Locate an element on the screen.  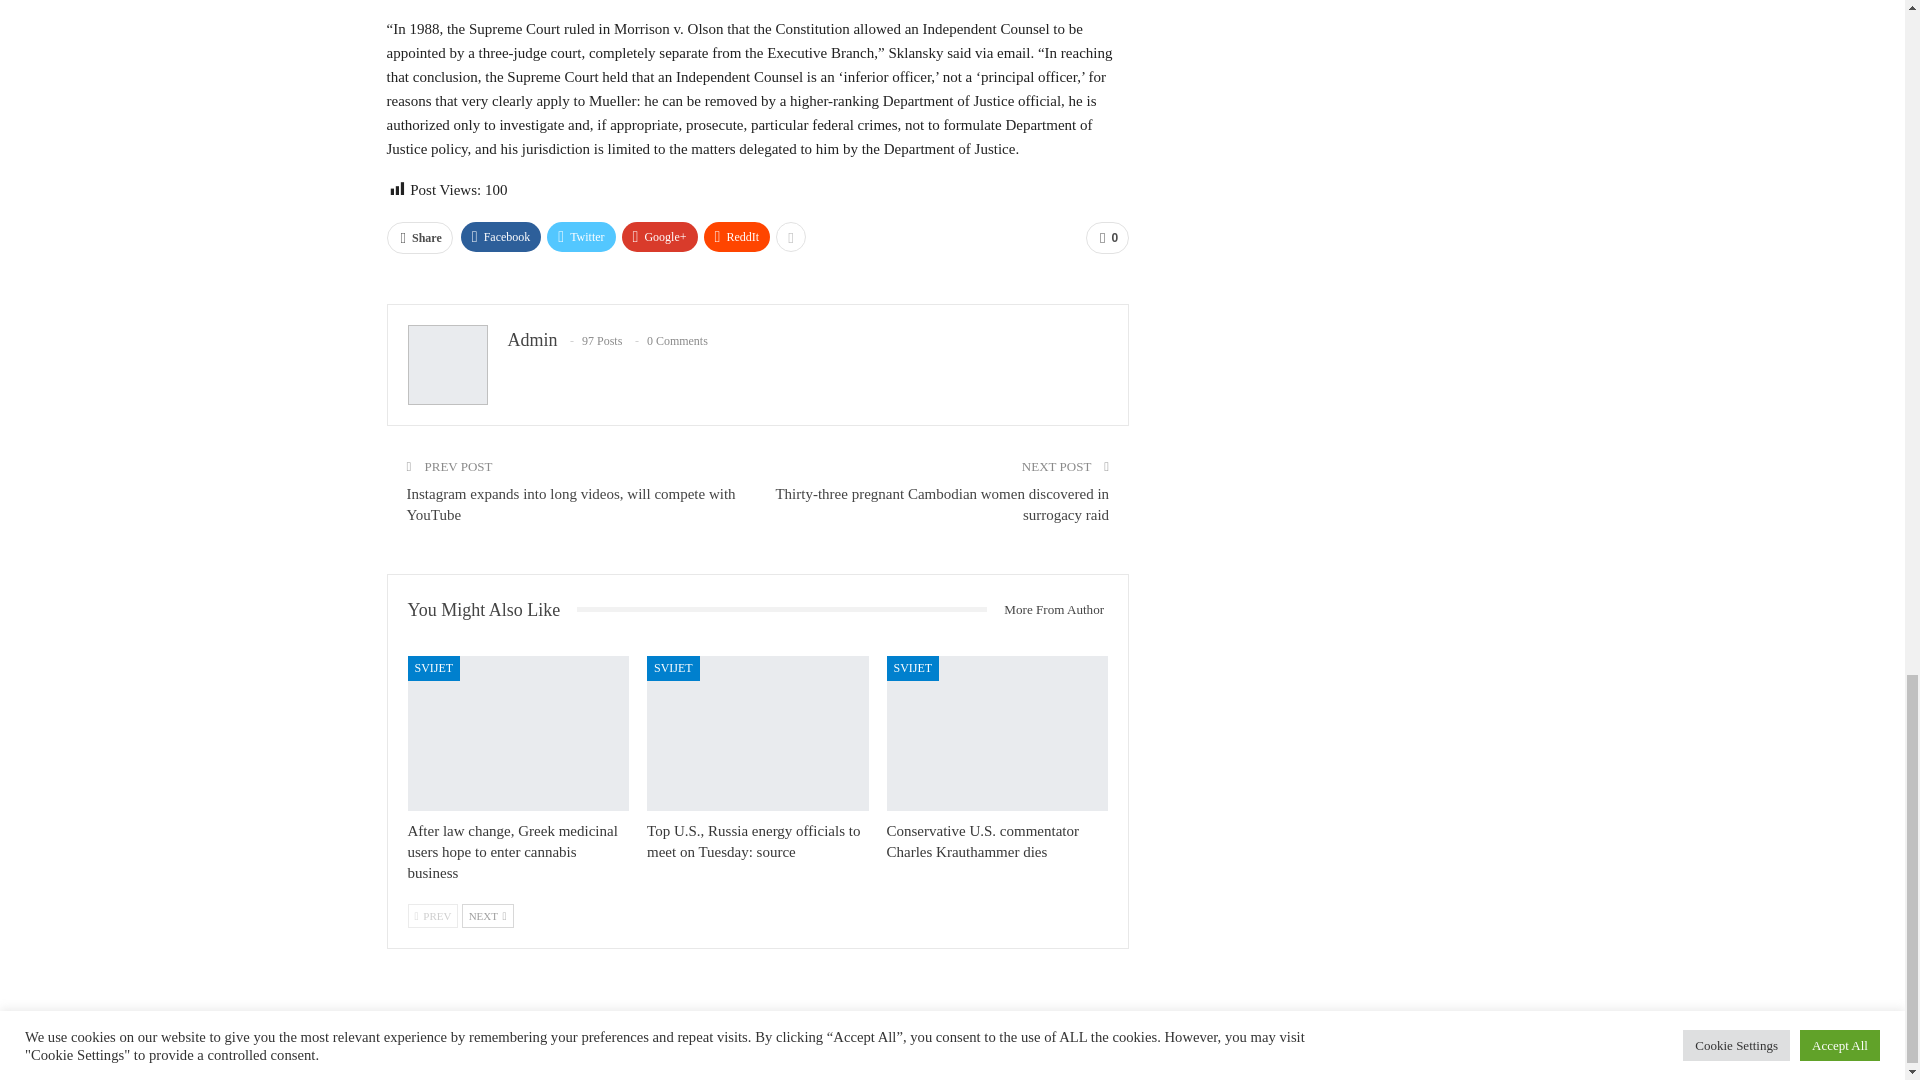
0 is located at coordinates (1107, 238).